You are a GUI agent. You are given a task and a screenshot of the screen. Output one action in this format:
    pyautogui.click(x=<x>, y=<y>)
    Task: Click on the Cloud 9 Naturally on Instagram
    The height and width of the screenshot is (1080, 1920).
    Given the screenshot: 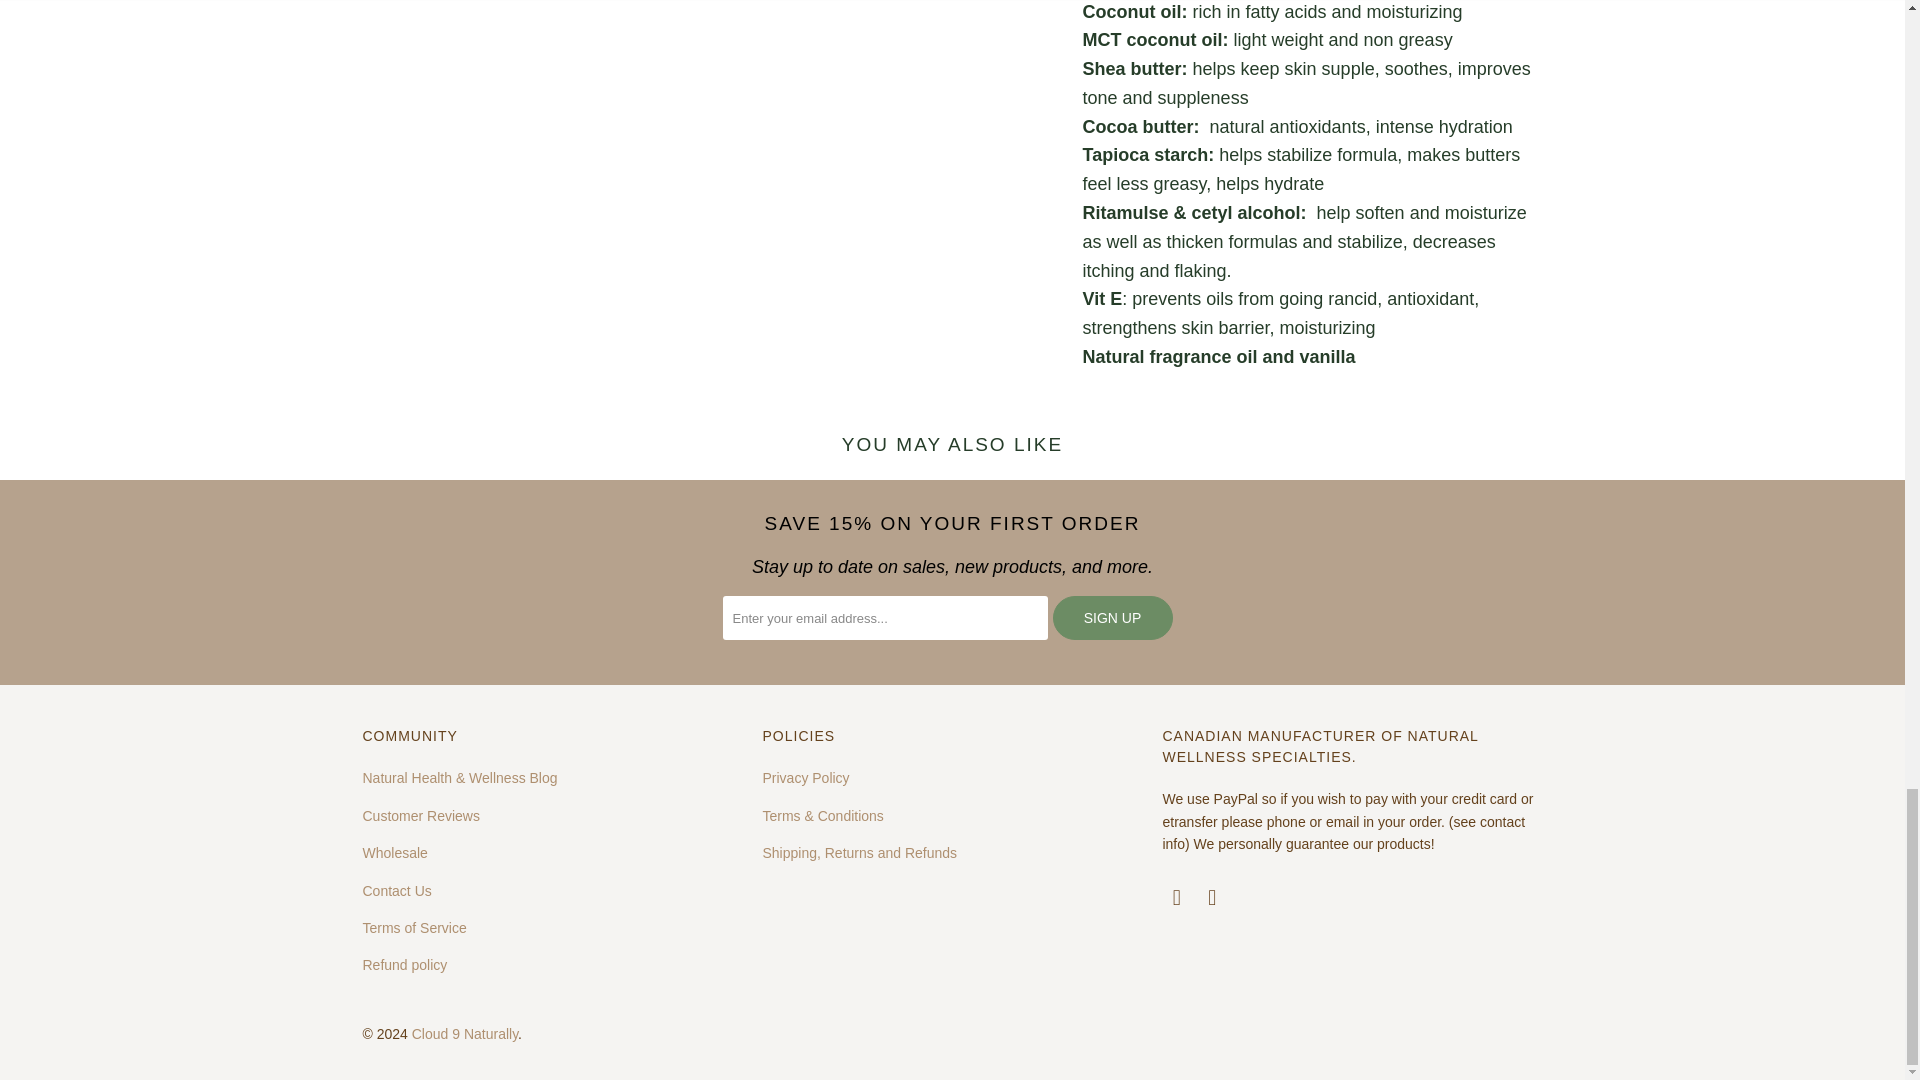 What is the action you would take?
    pyautogui.click(x=1213, y=898)
    